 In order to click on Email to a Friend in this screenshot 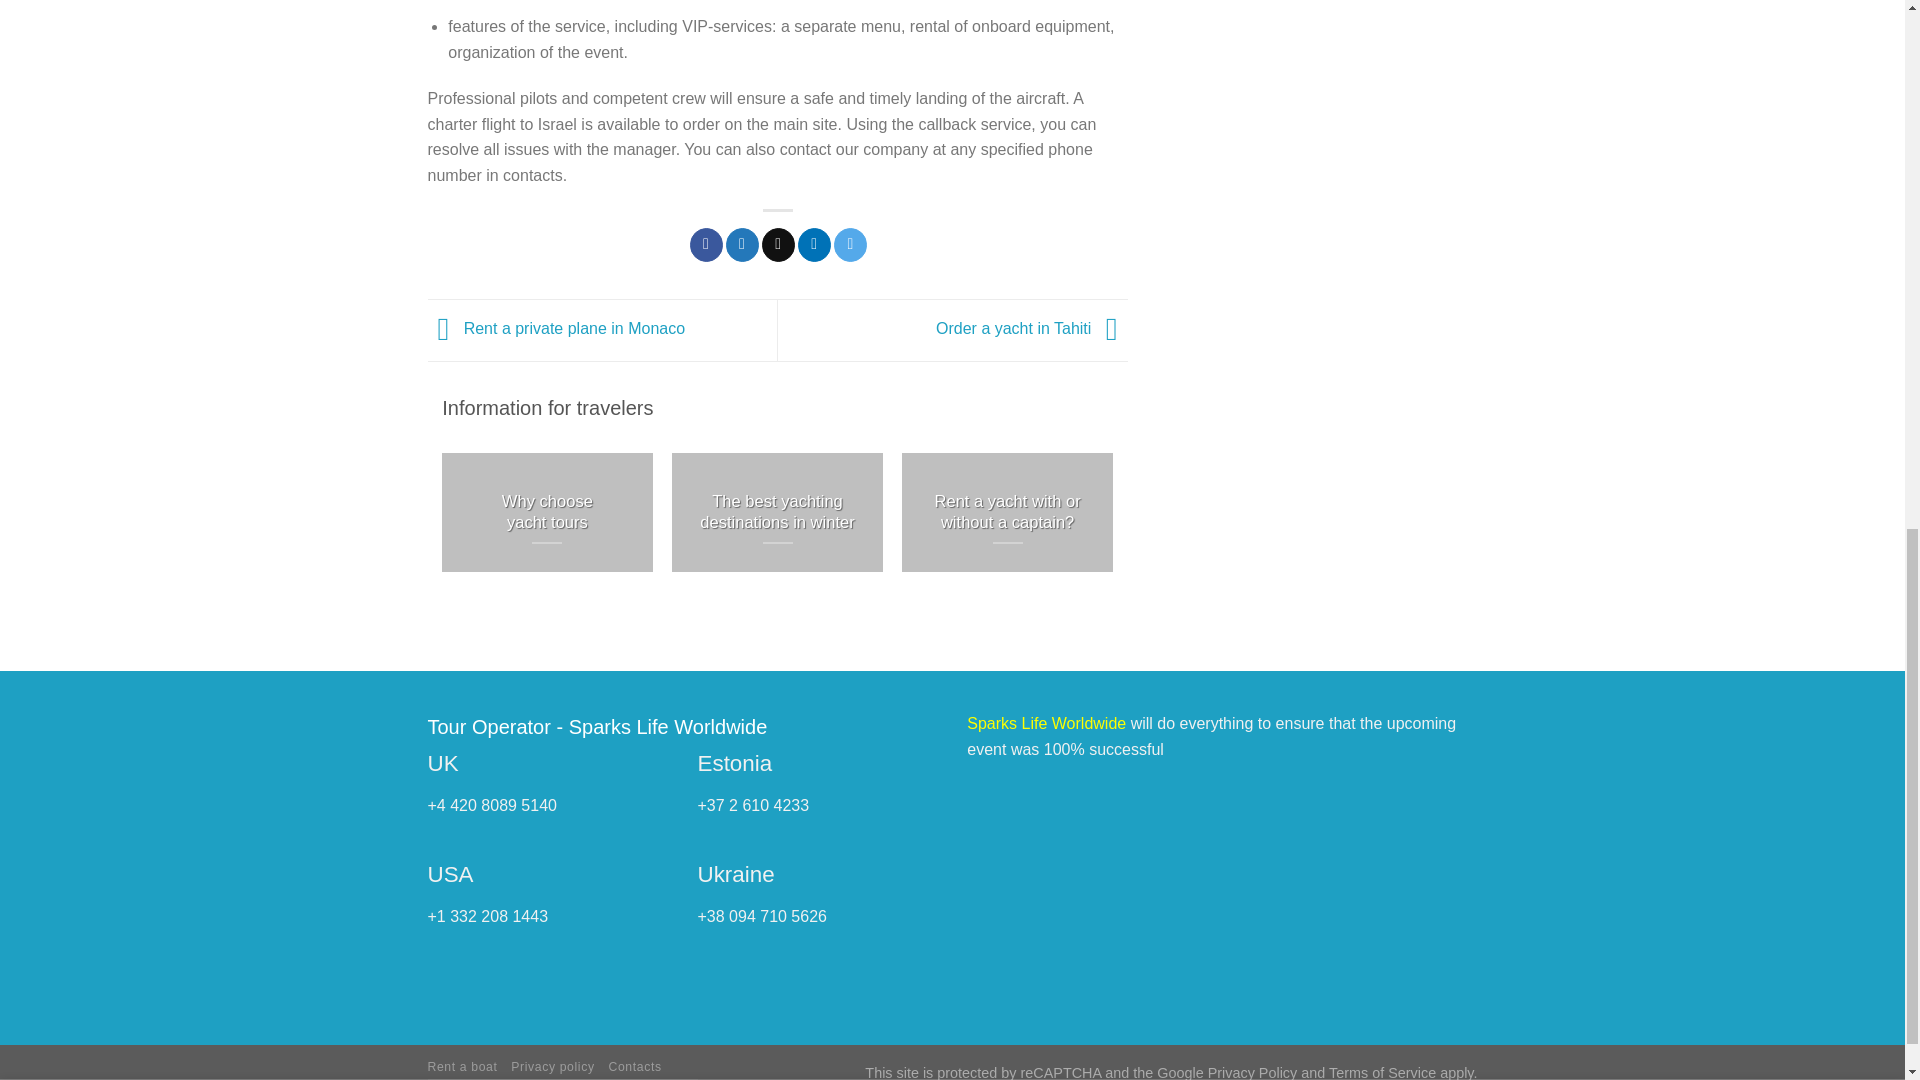, I will do `click(778, 244)`.